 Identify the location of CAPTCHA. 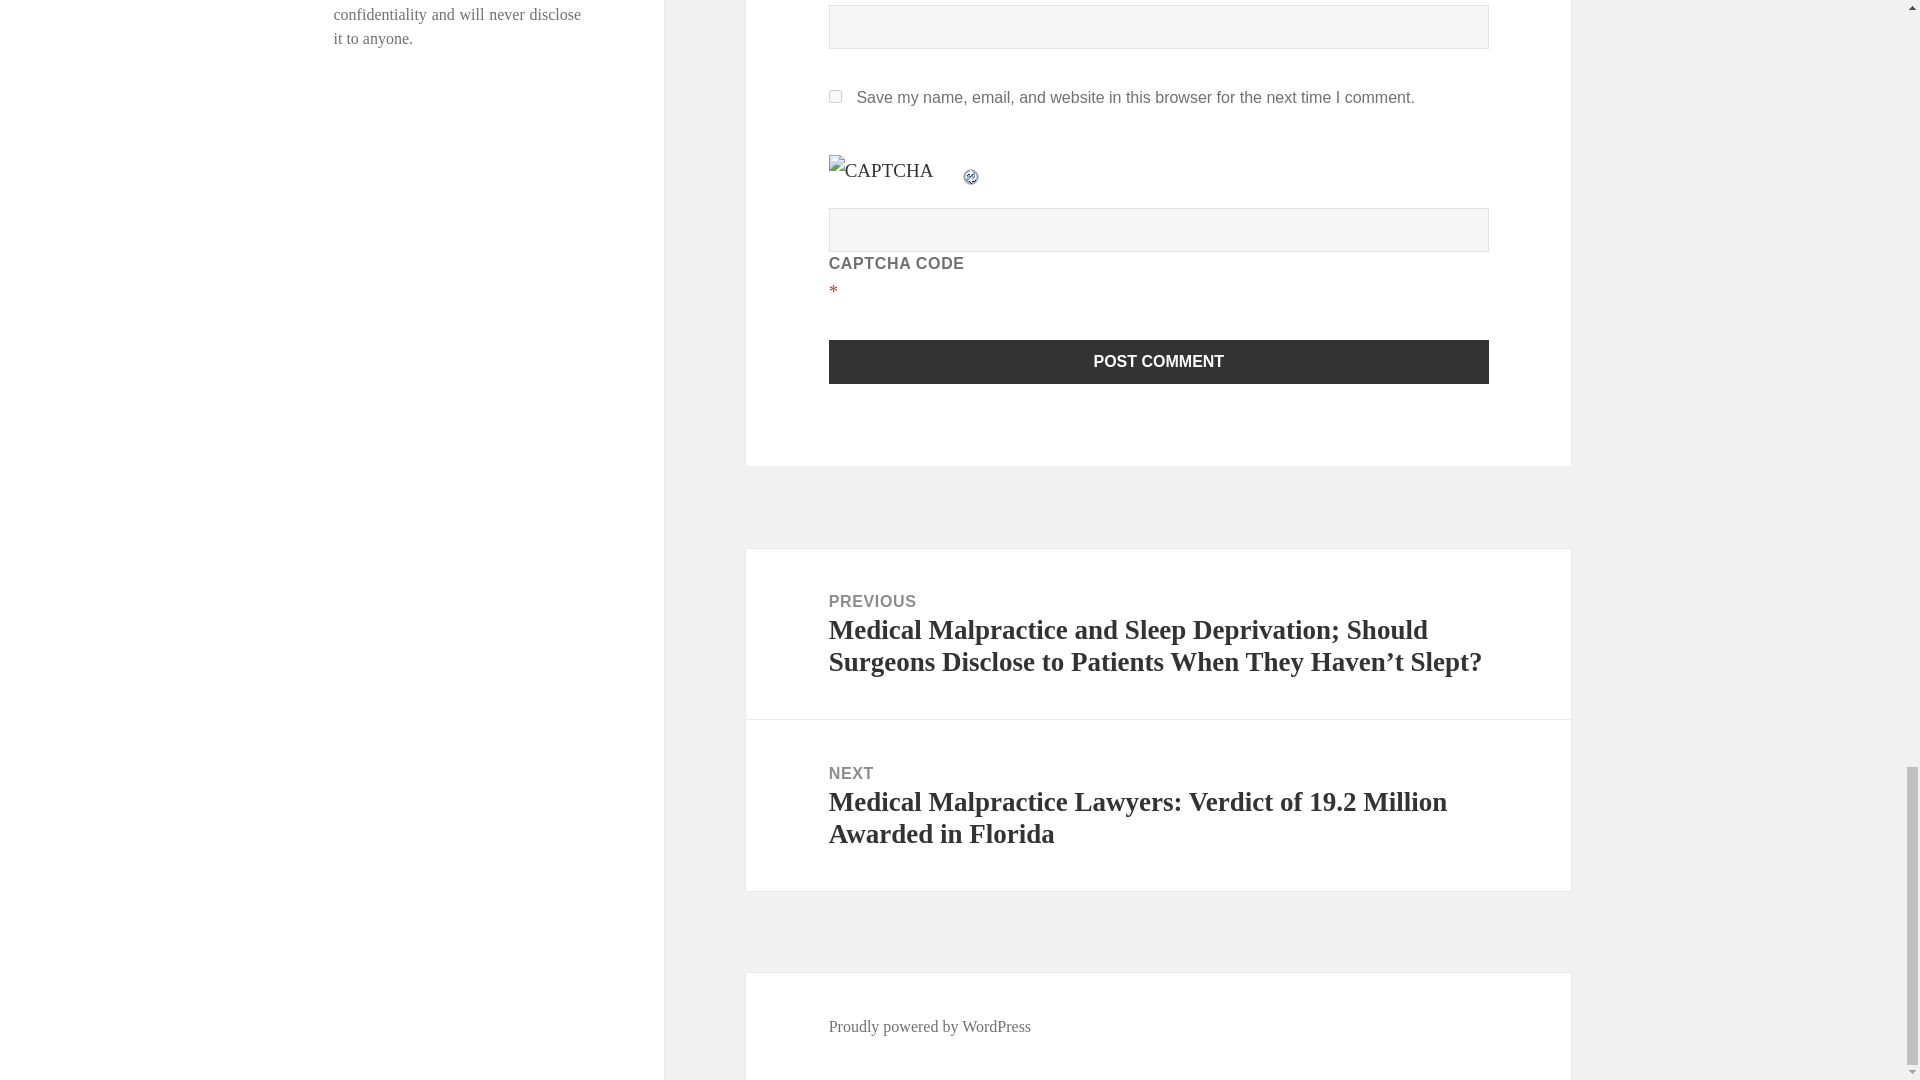
(895, 176).